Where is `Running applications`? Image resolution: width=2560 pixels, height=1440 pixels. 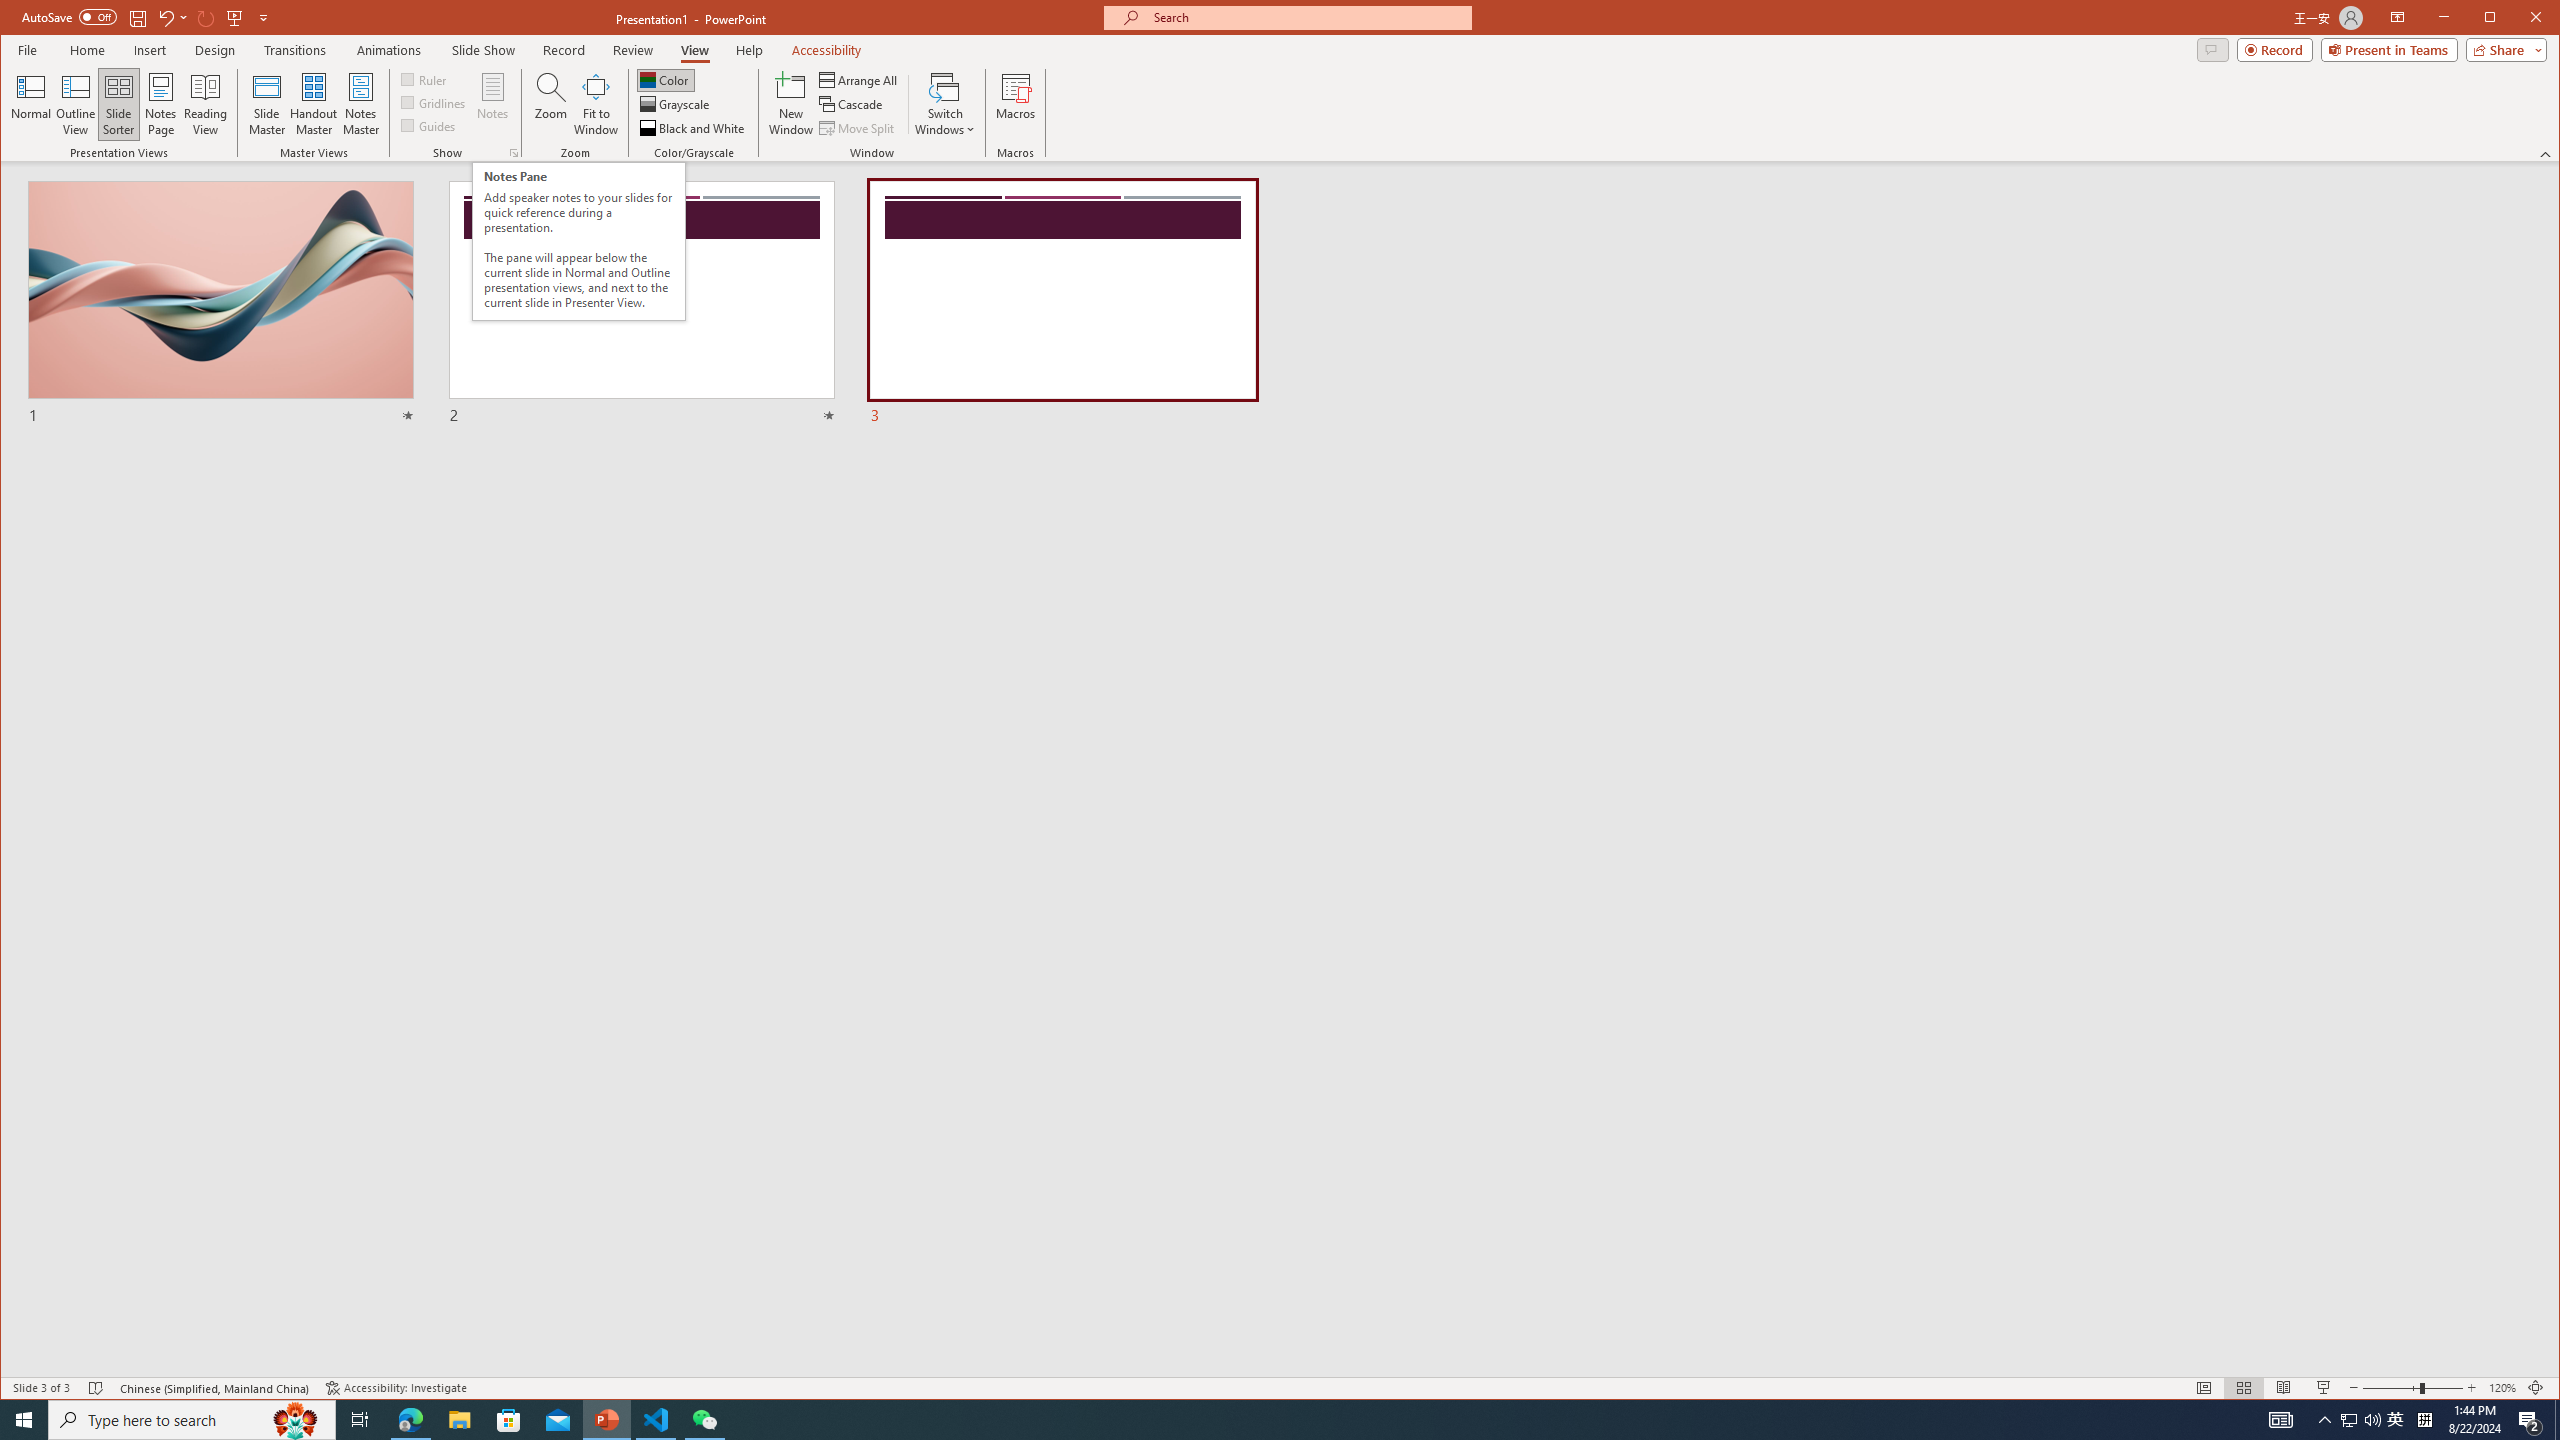
Running applications is located at coordinates (1244, 1420).